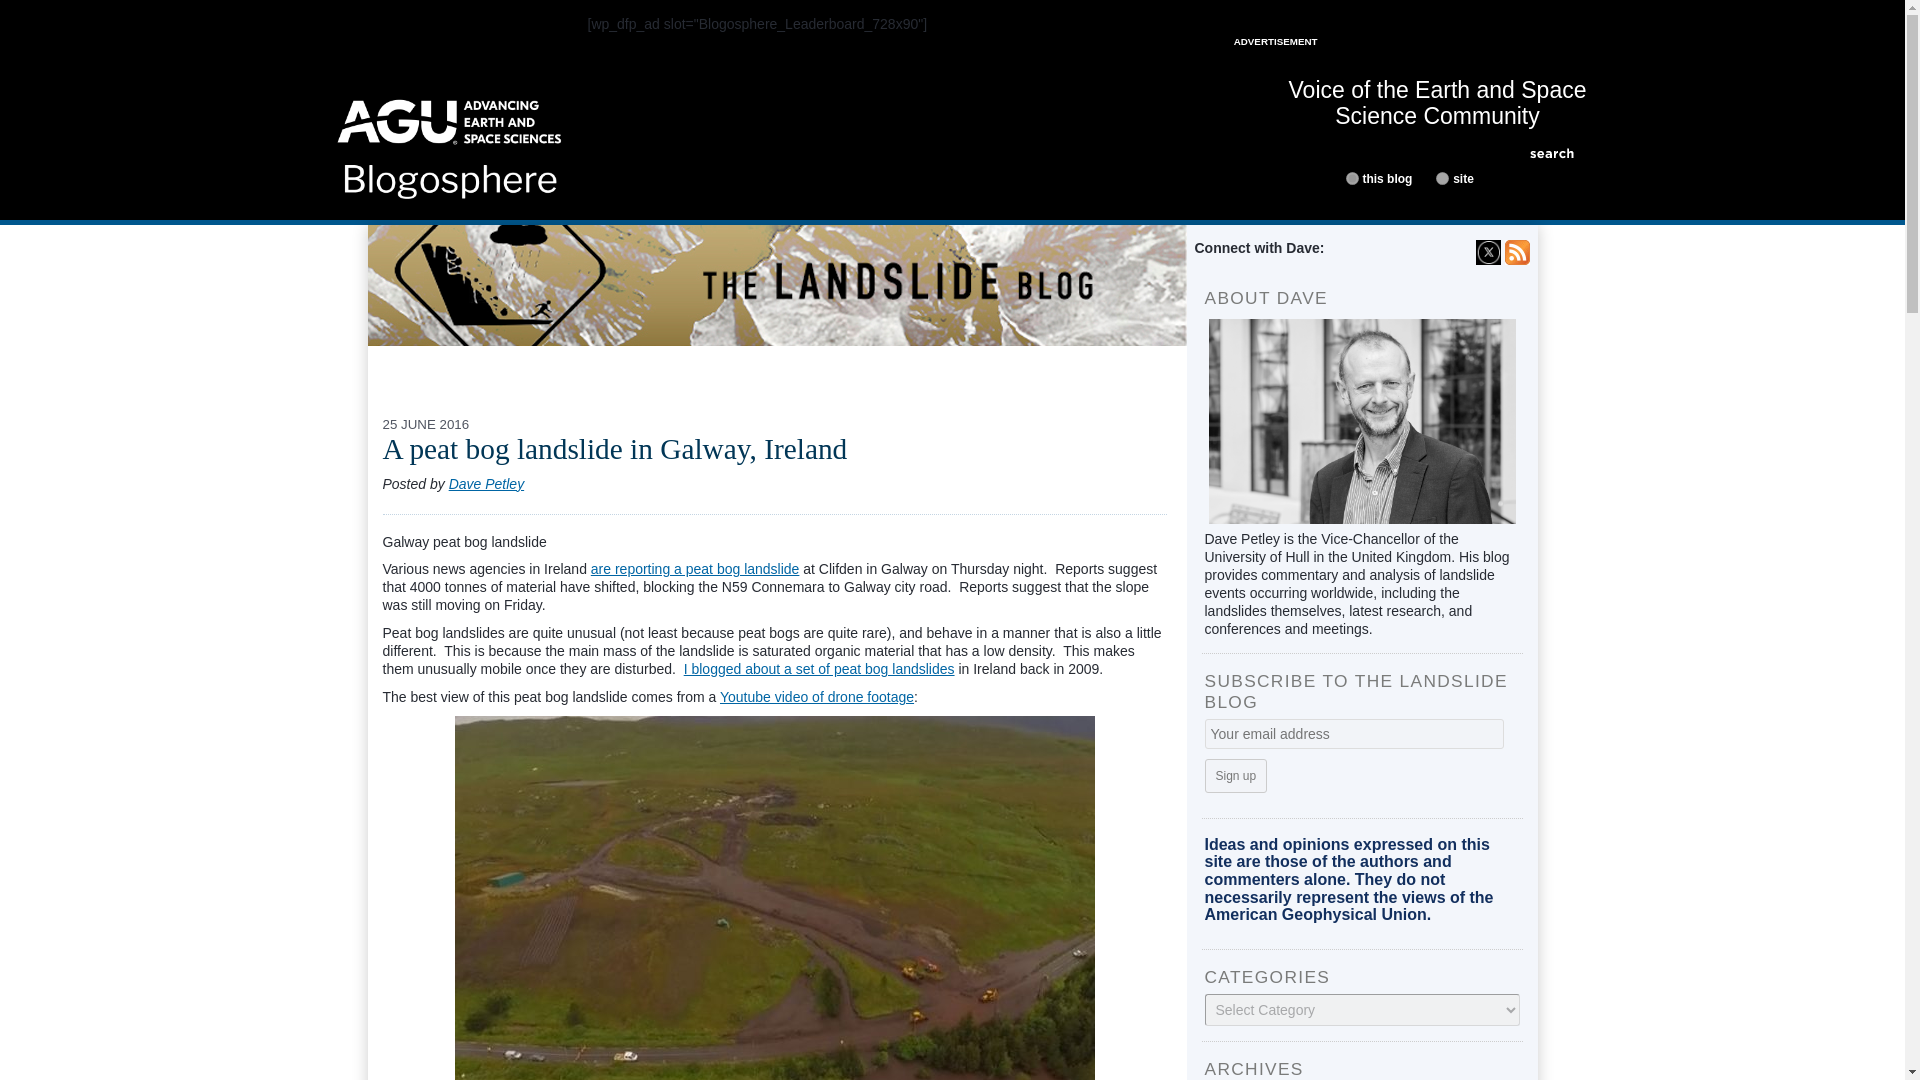 This screenshot has width=1920, height=1080. What do you see at coordinates (450, 143) in the screenshot?
I see `Home` at bounding box center [450, 143].